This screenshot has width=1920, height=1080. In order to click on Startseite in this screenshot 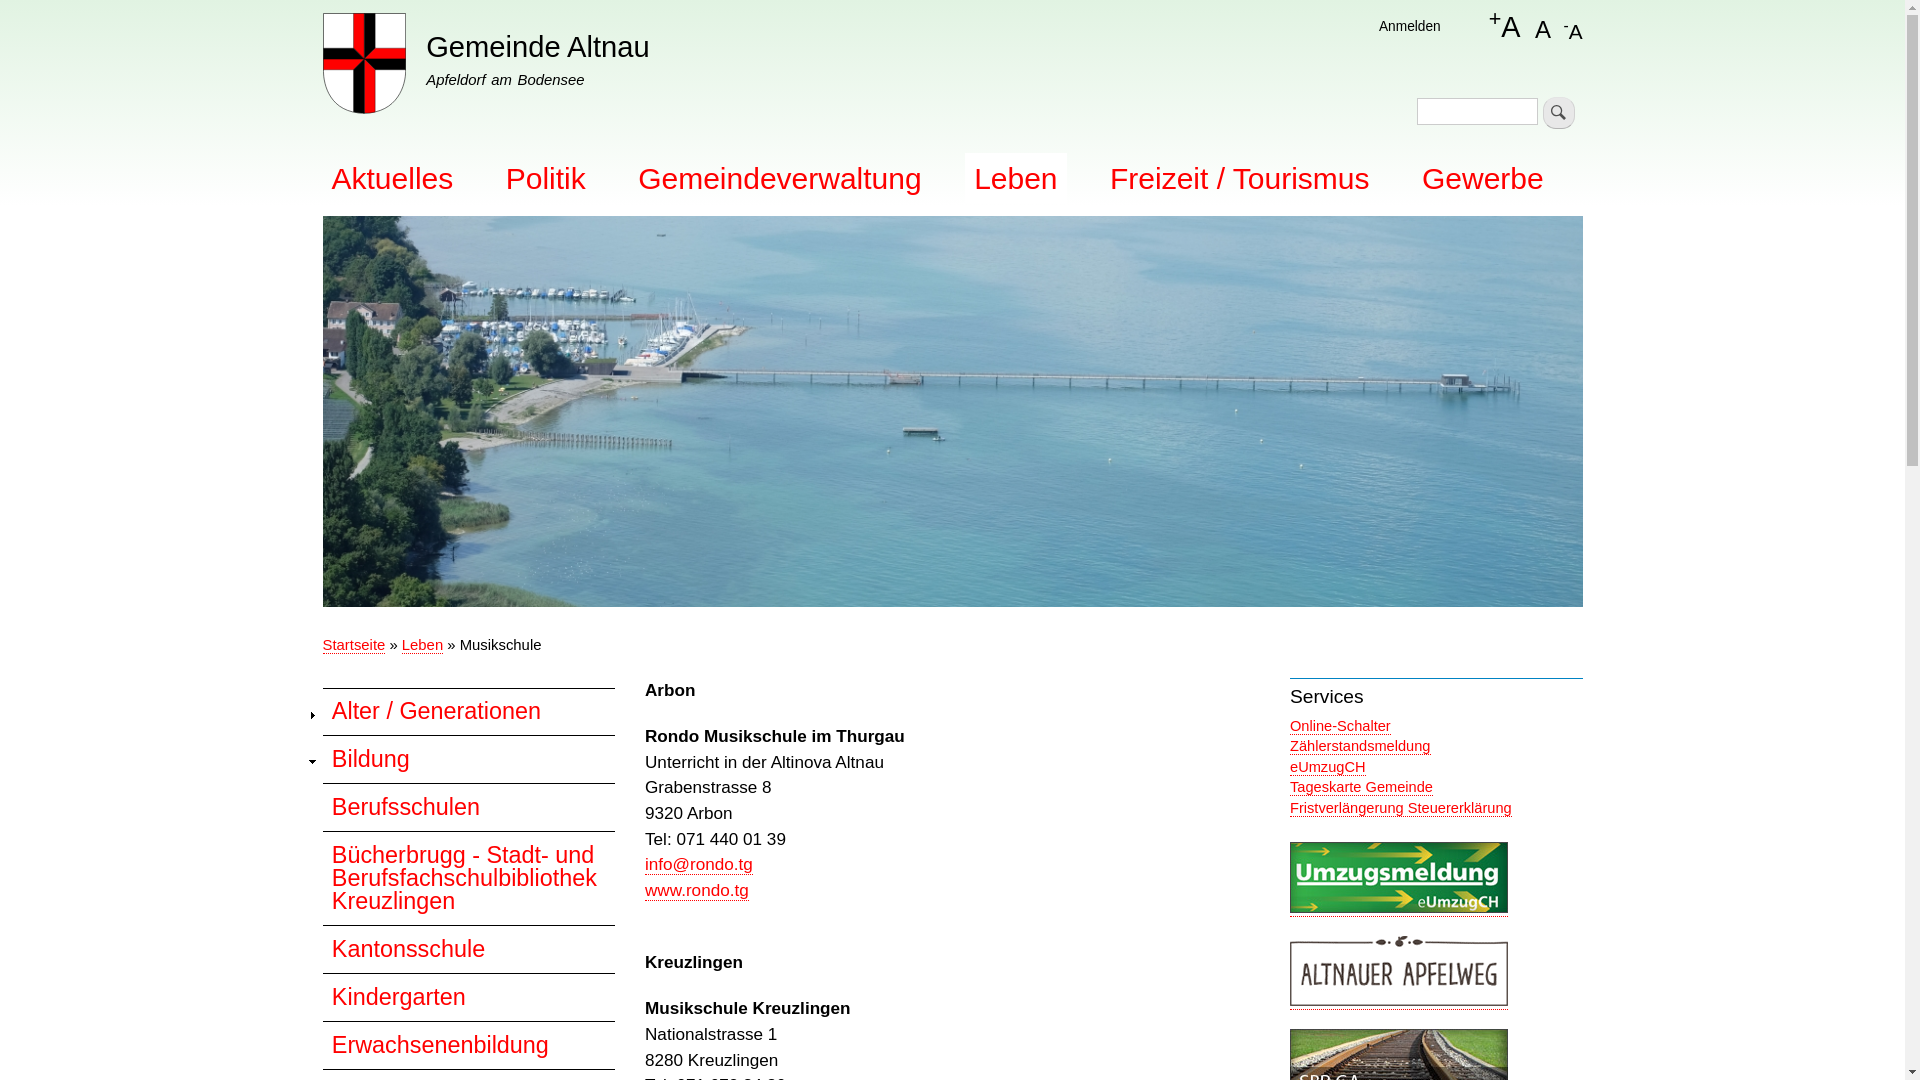, I will do `click(364, 67)`.